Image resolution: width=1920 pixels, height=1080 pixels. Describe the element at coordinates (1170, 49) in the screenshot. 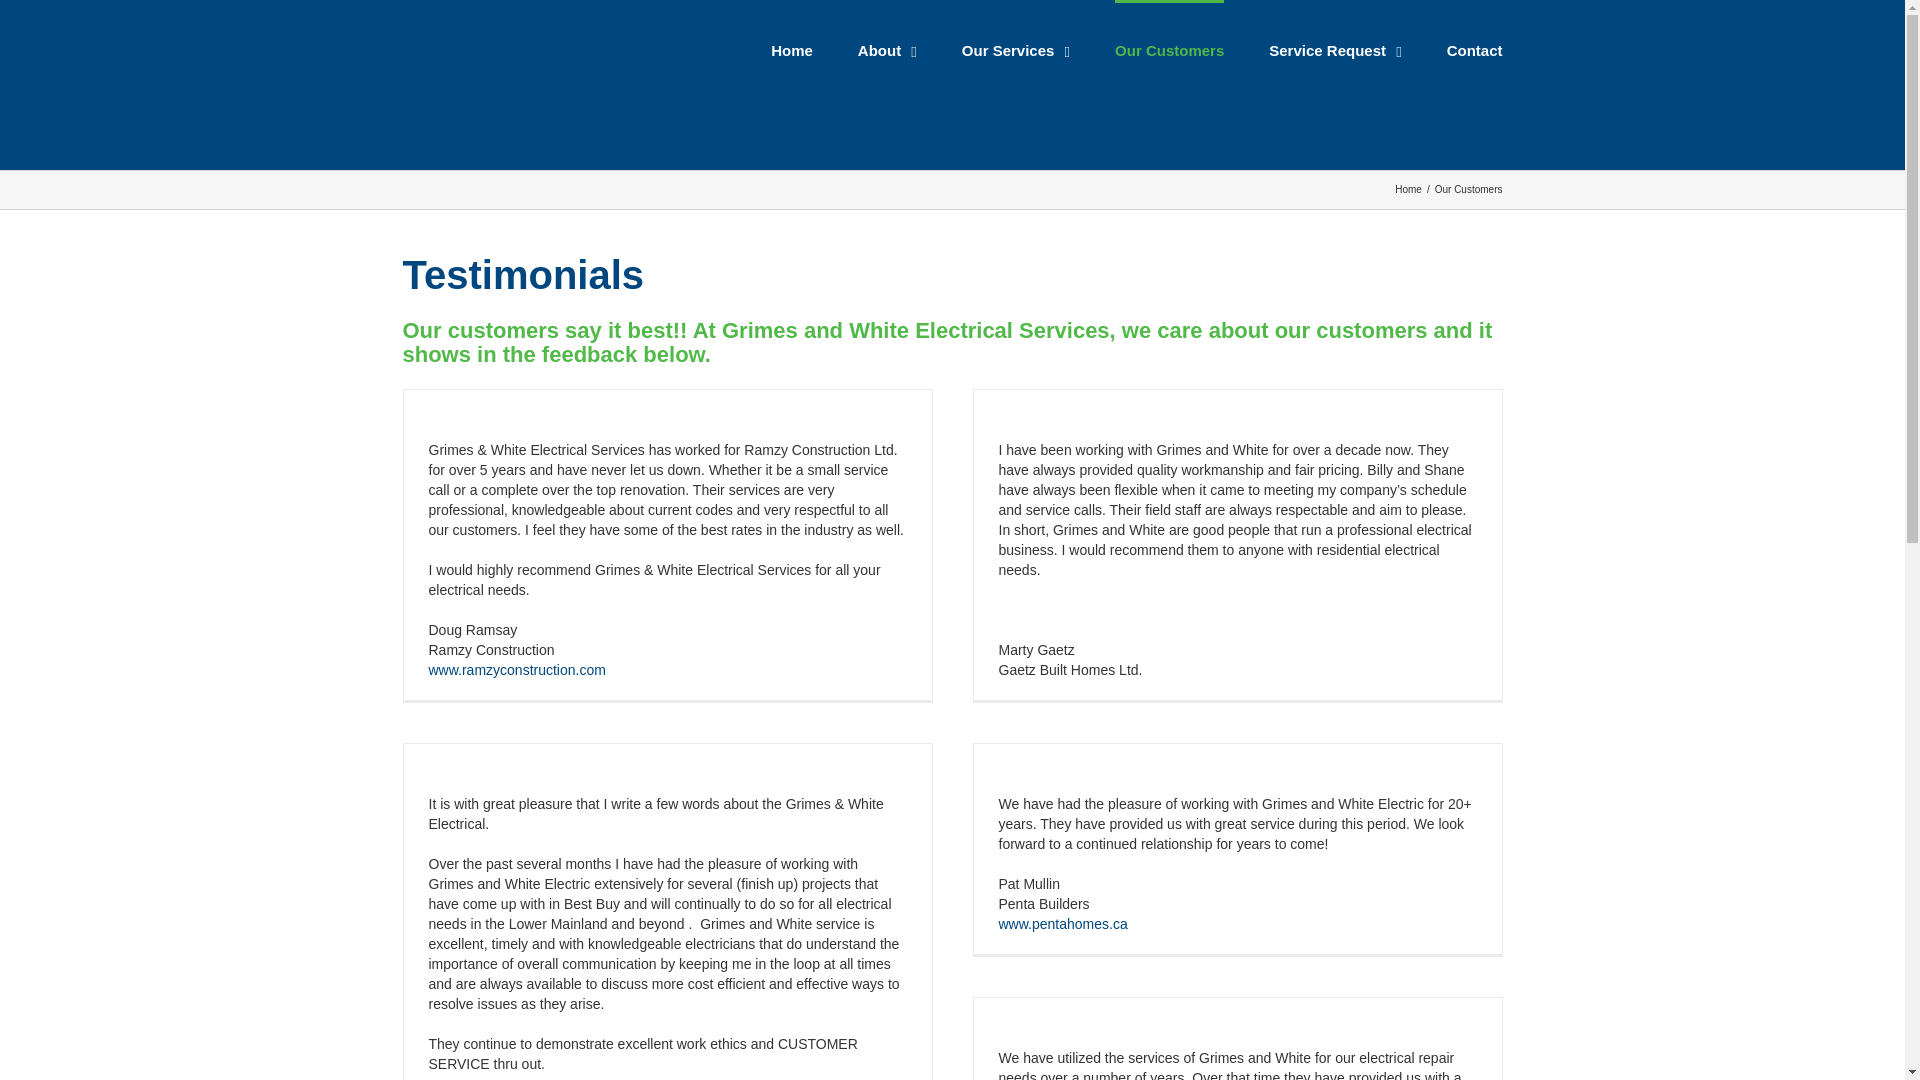

I see `Our Customers` at that location.